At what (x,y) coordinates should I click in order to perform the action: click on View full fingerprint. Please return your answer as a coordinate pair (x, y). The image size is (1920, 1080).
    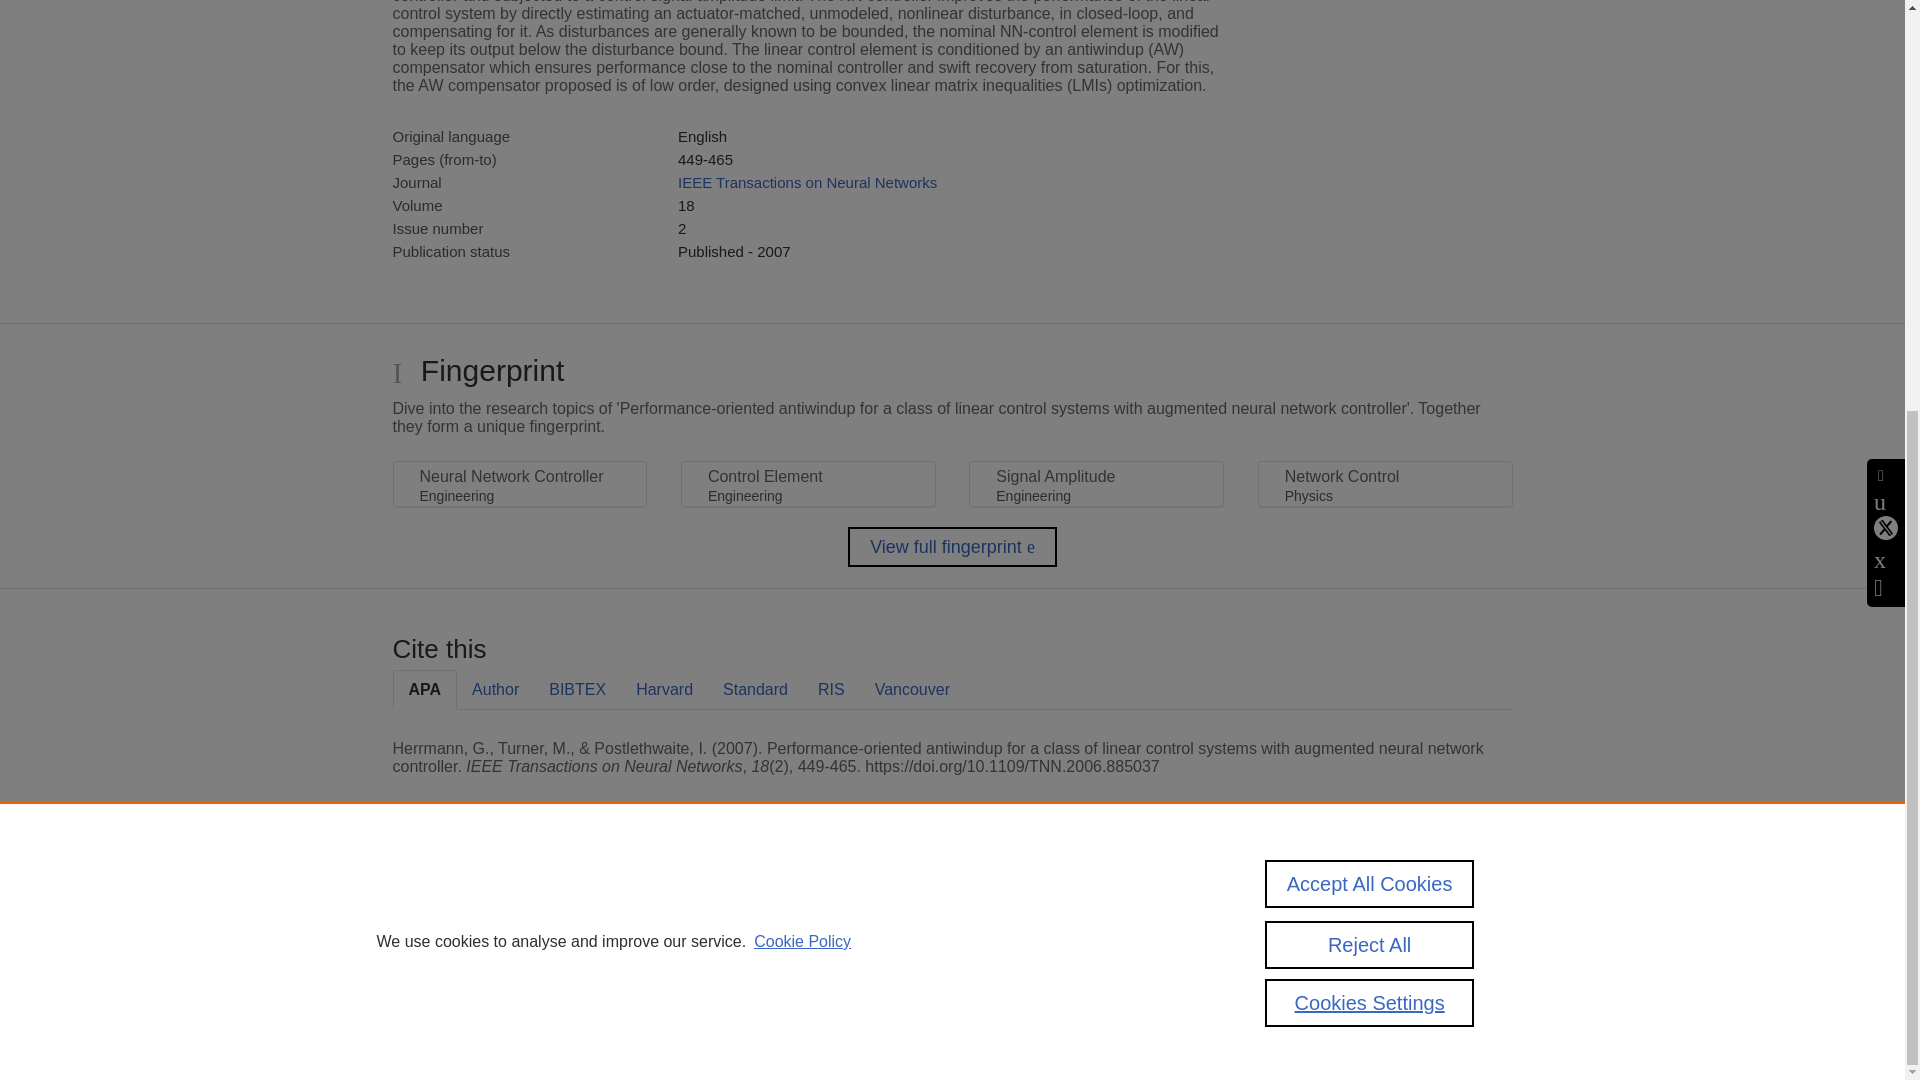
    Looking at the image, I should click on (952, 547).